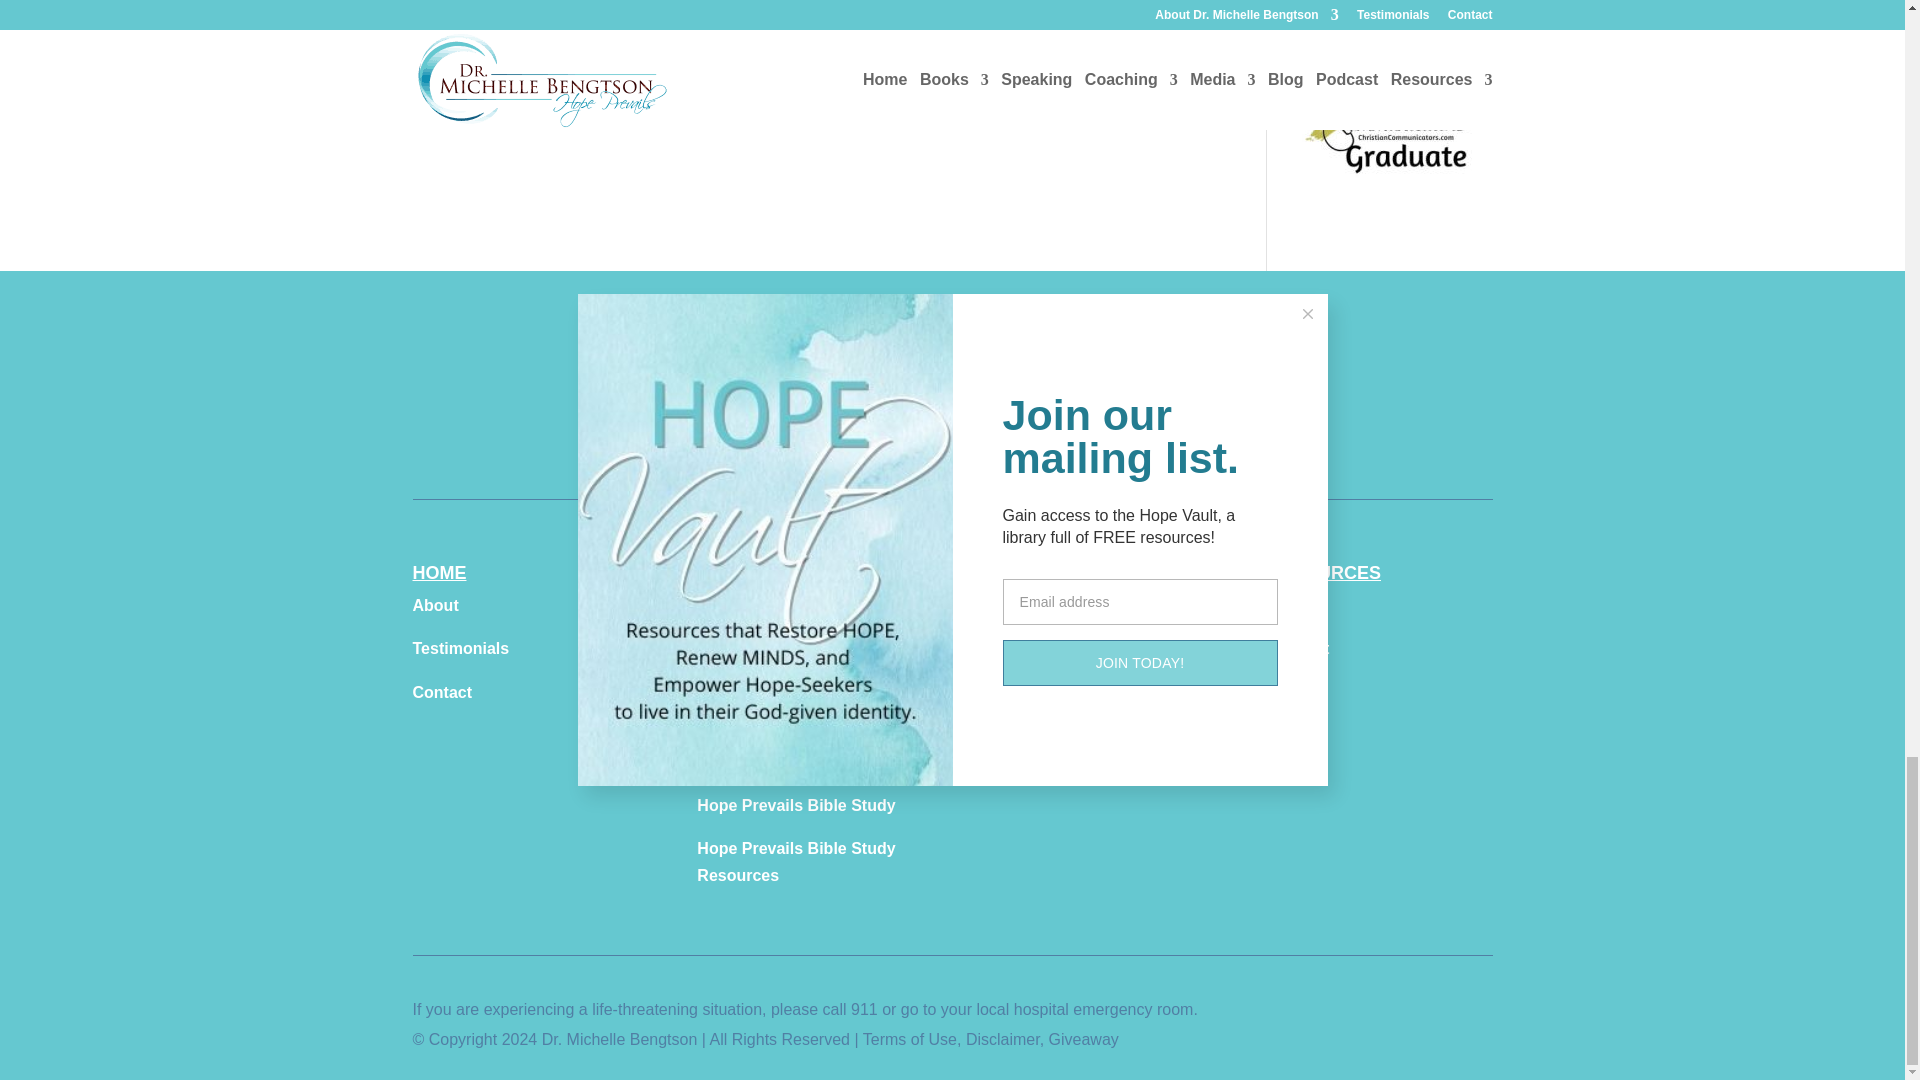  What do you see at coordinates (1032, 432) in the screenshot?
I see `Follow on Podcast` at bounding box center [1032, 432].